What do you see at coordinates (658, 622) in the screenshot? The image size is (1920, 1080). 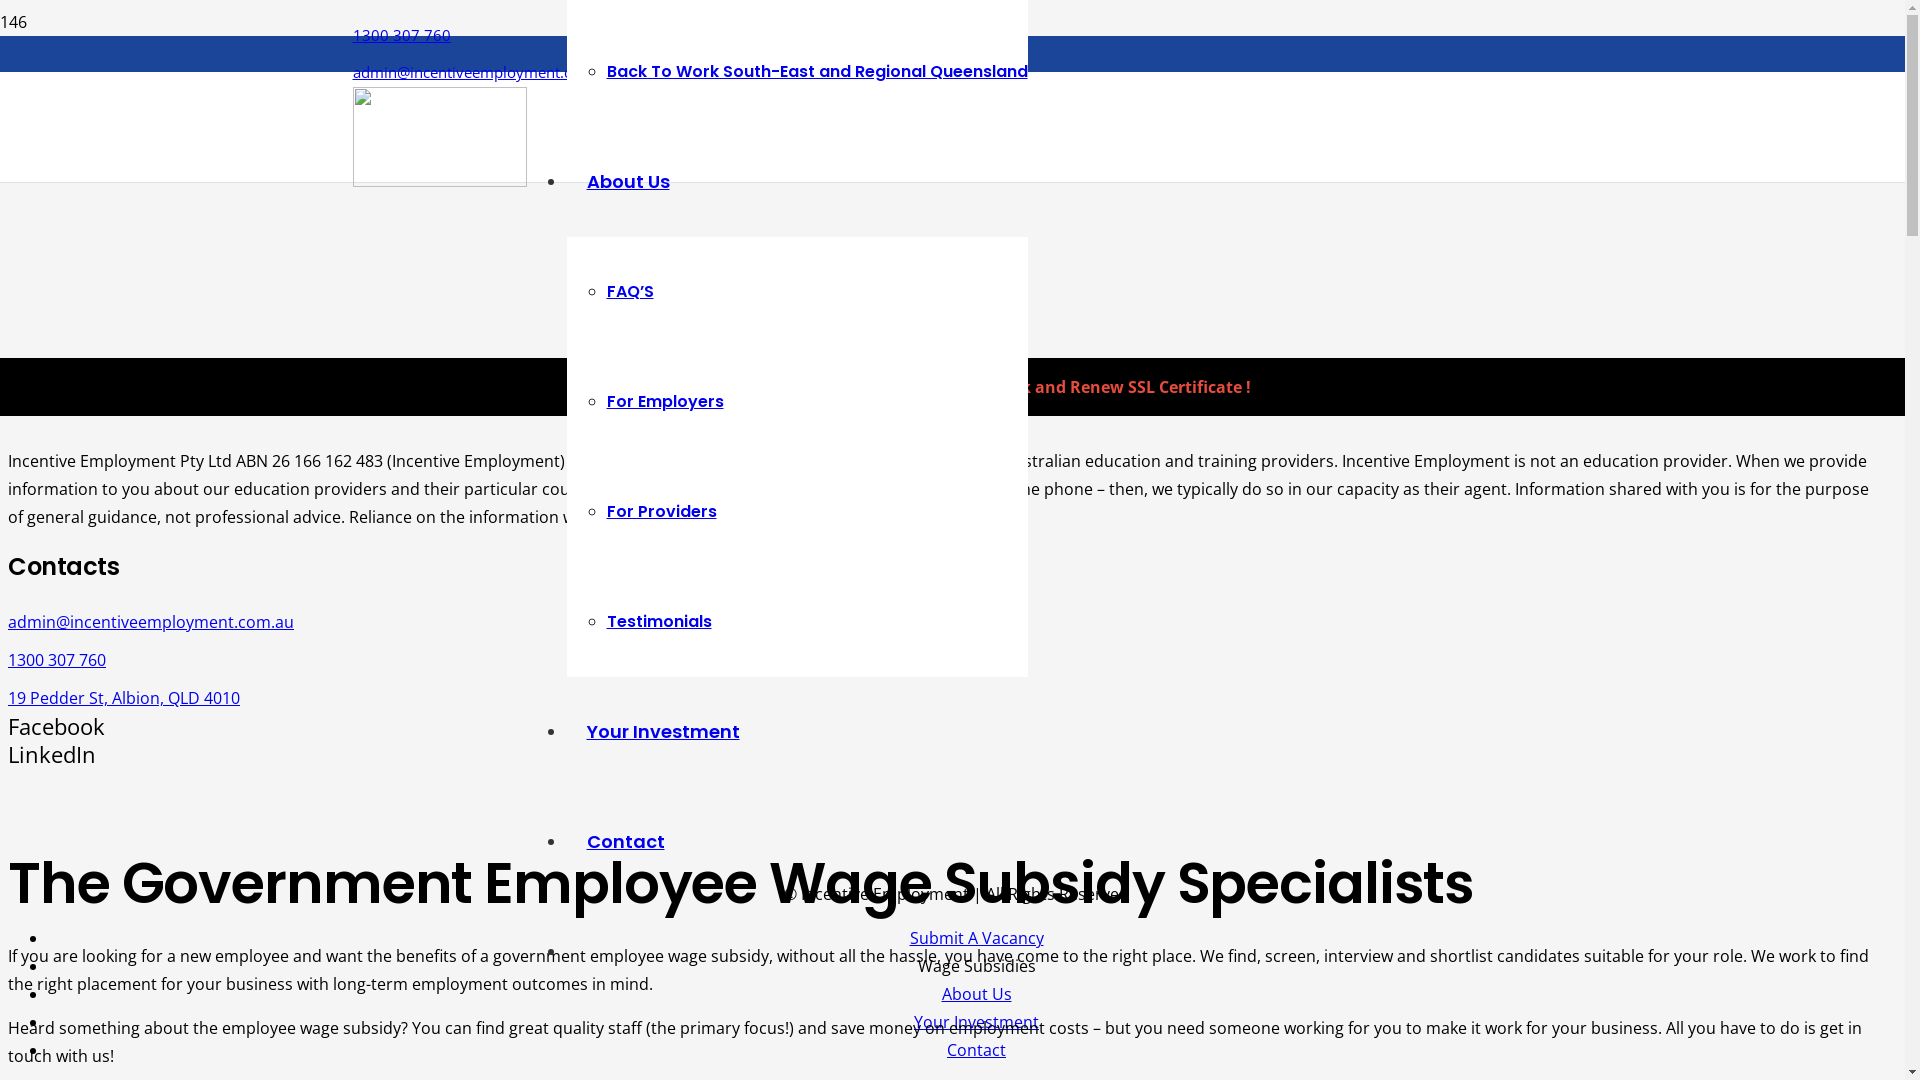 I see `Testimonials` at bounding box center [658, 622].